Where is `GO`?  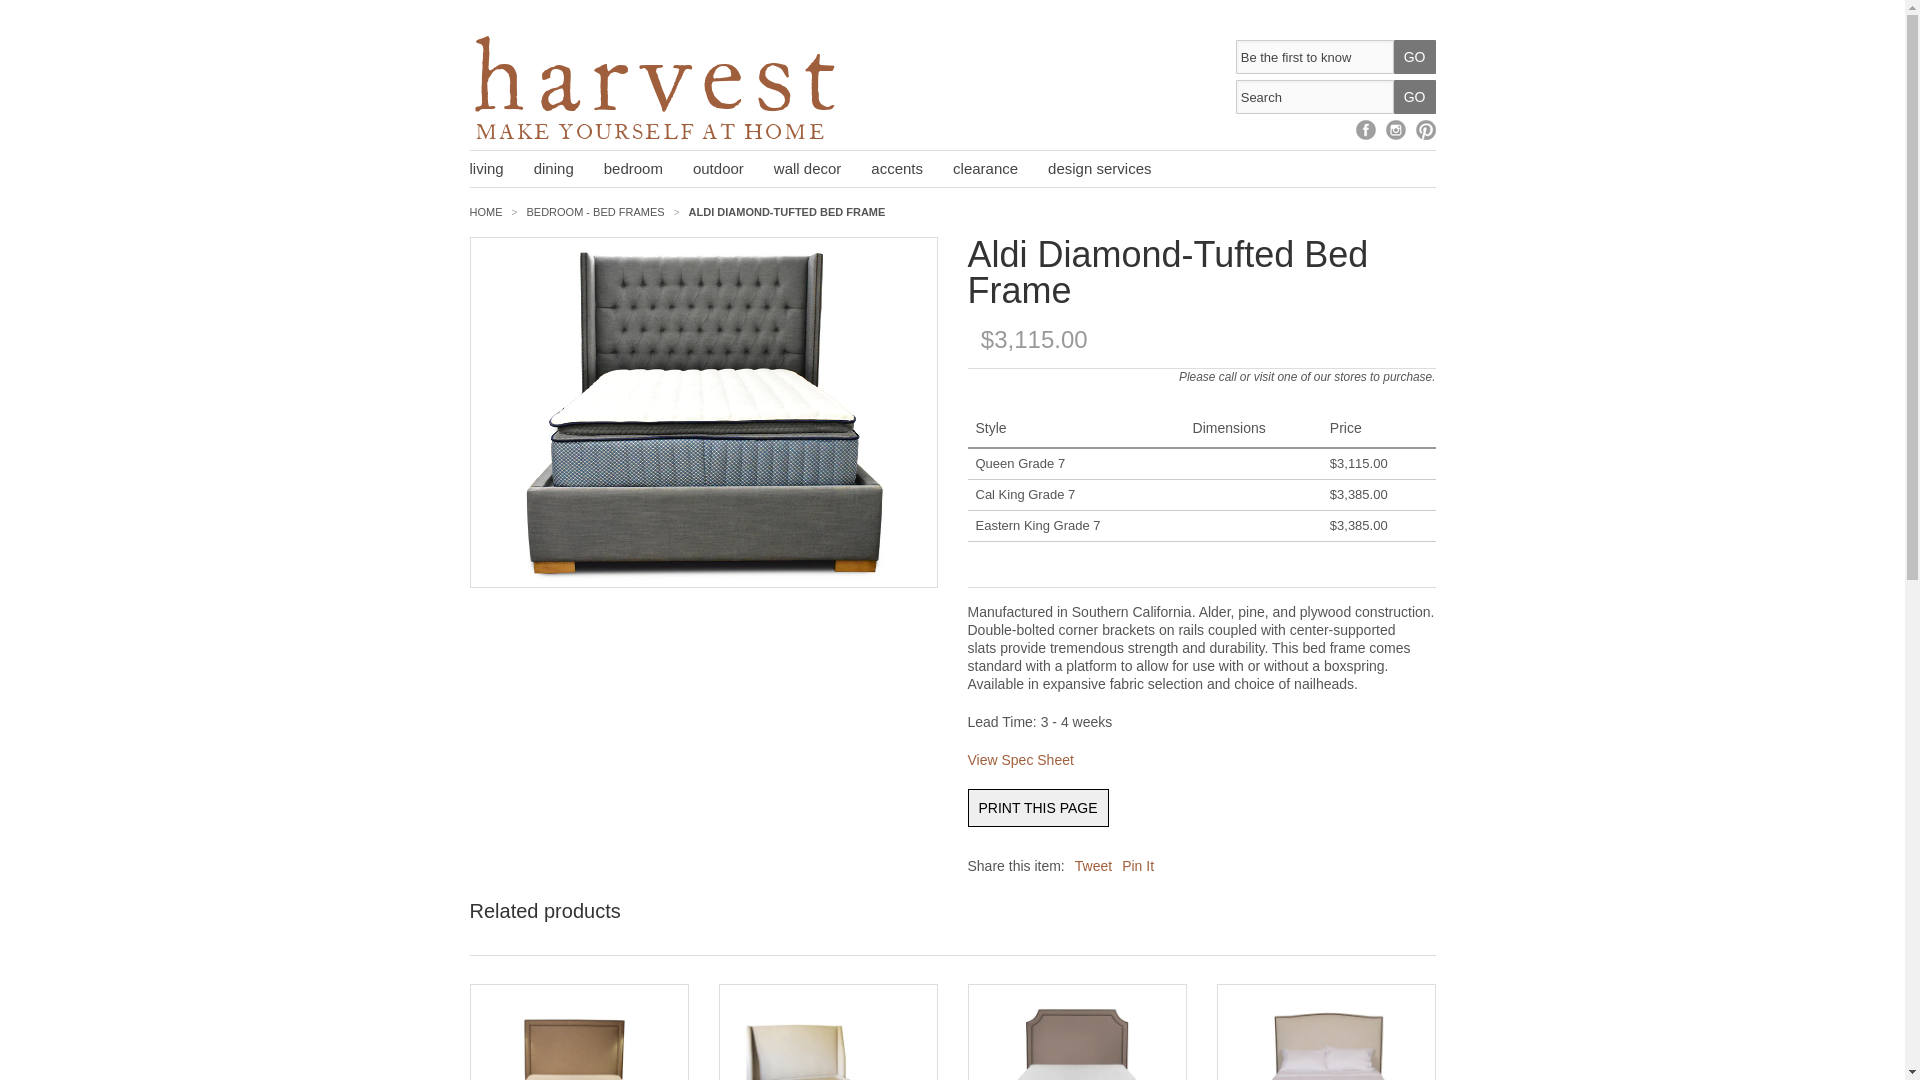
GO is located at coordinates (1414, 56).